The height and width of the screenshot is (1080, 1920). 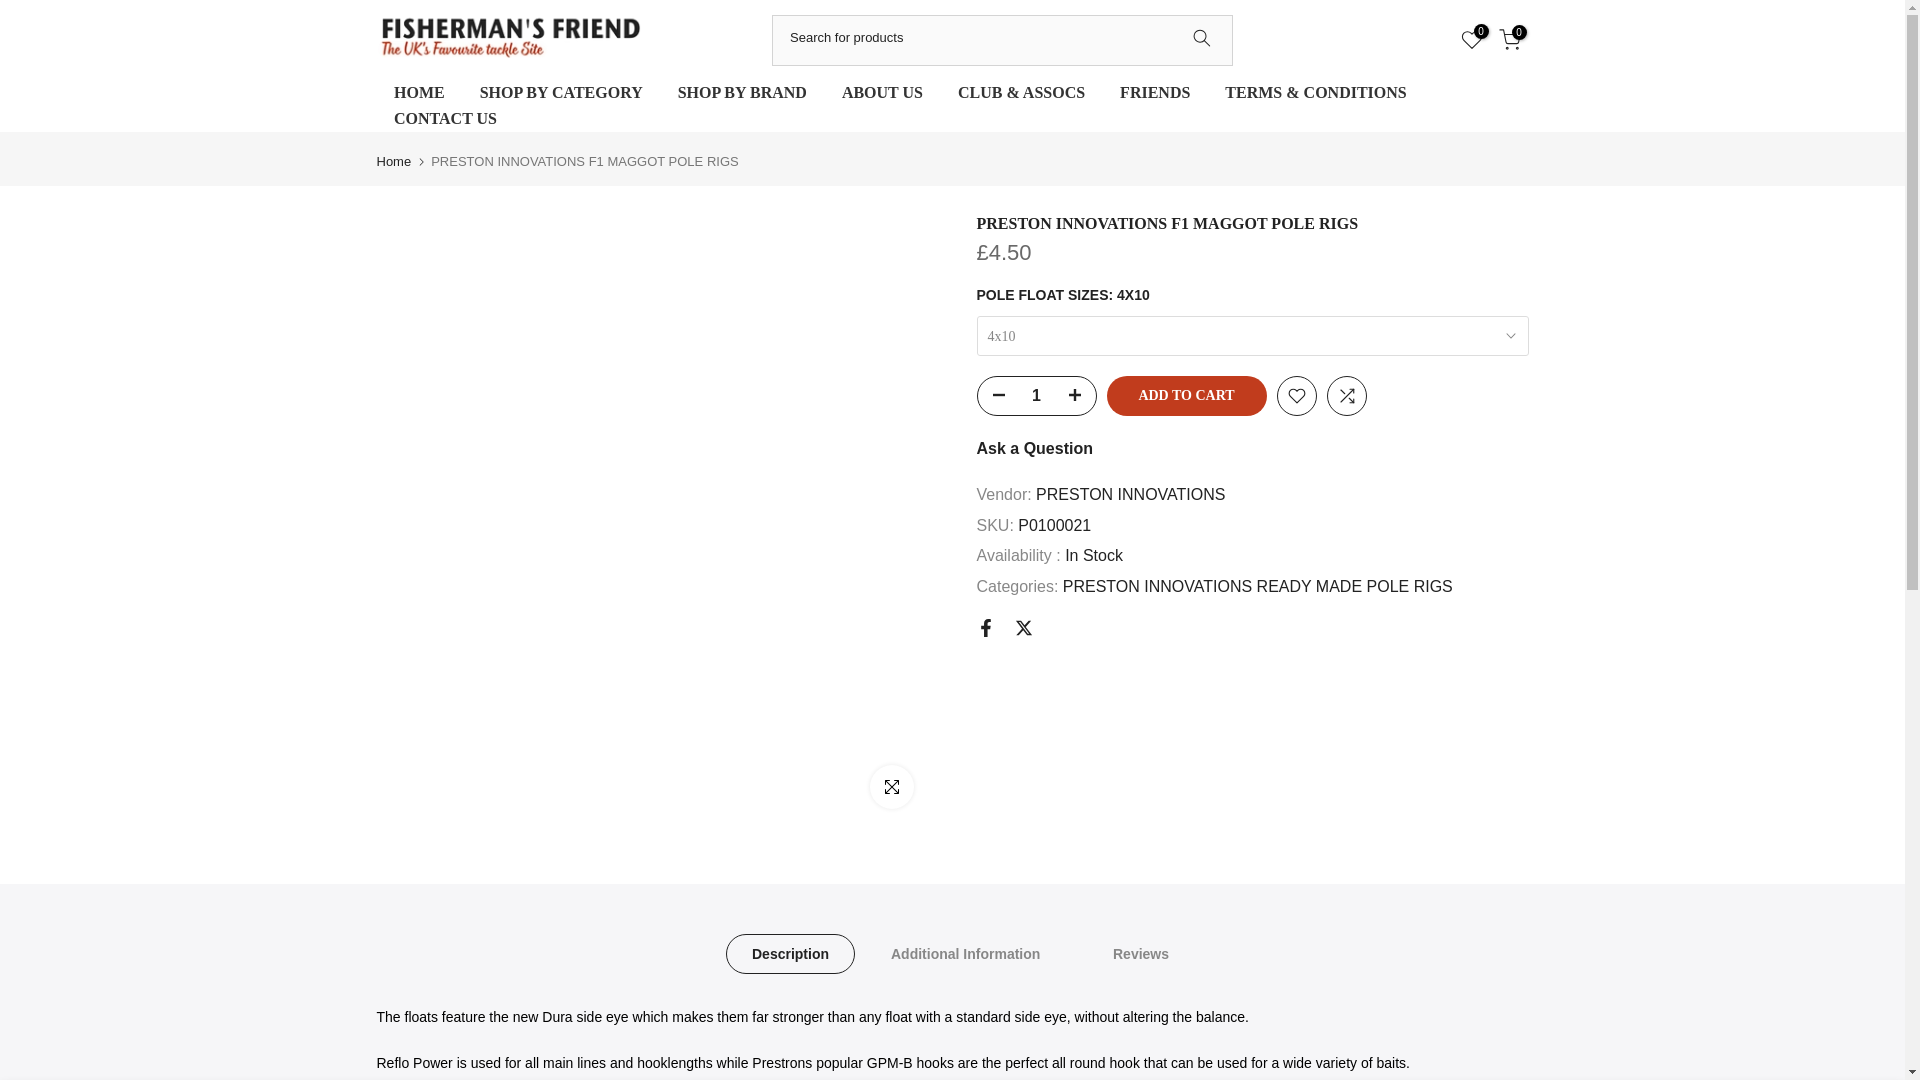 I want to click on 0, so click(x=1470, y=40).